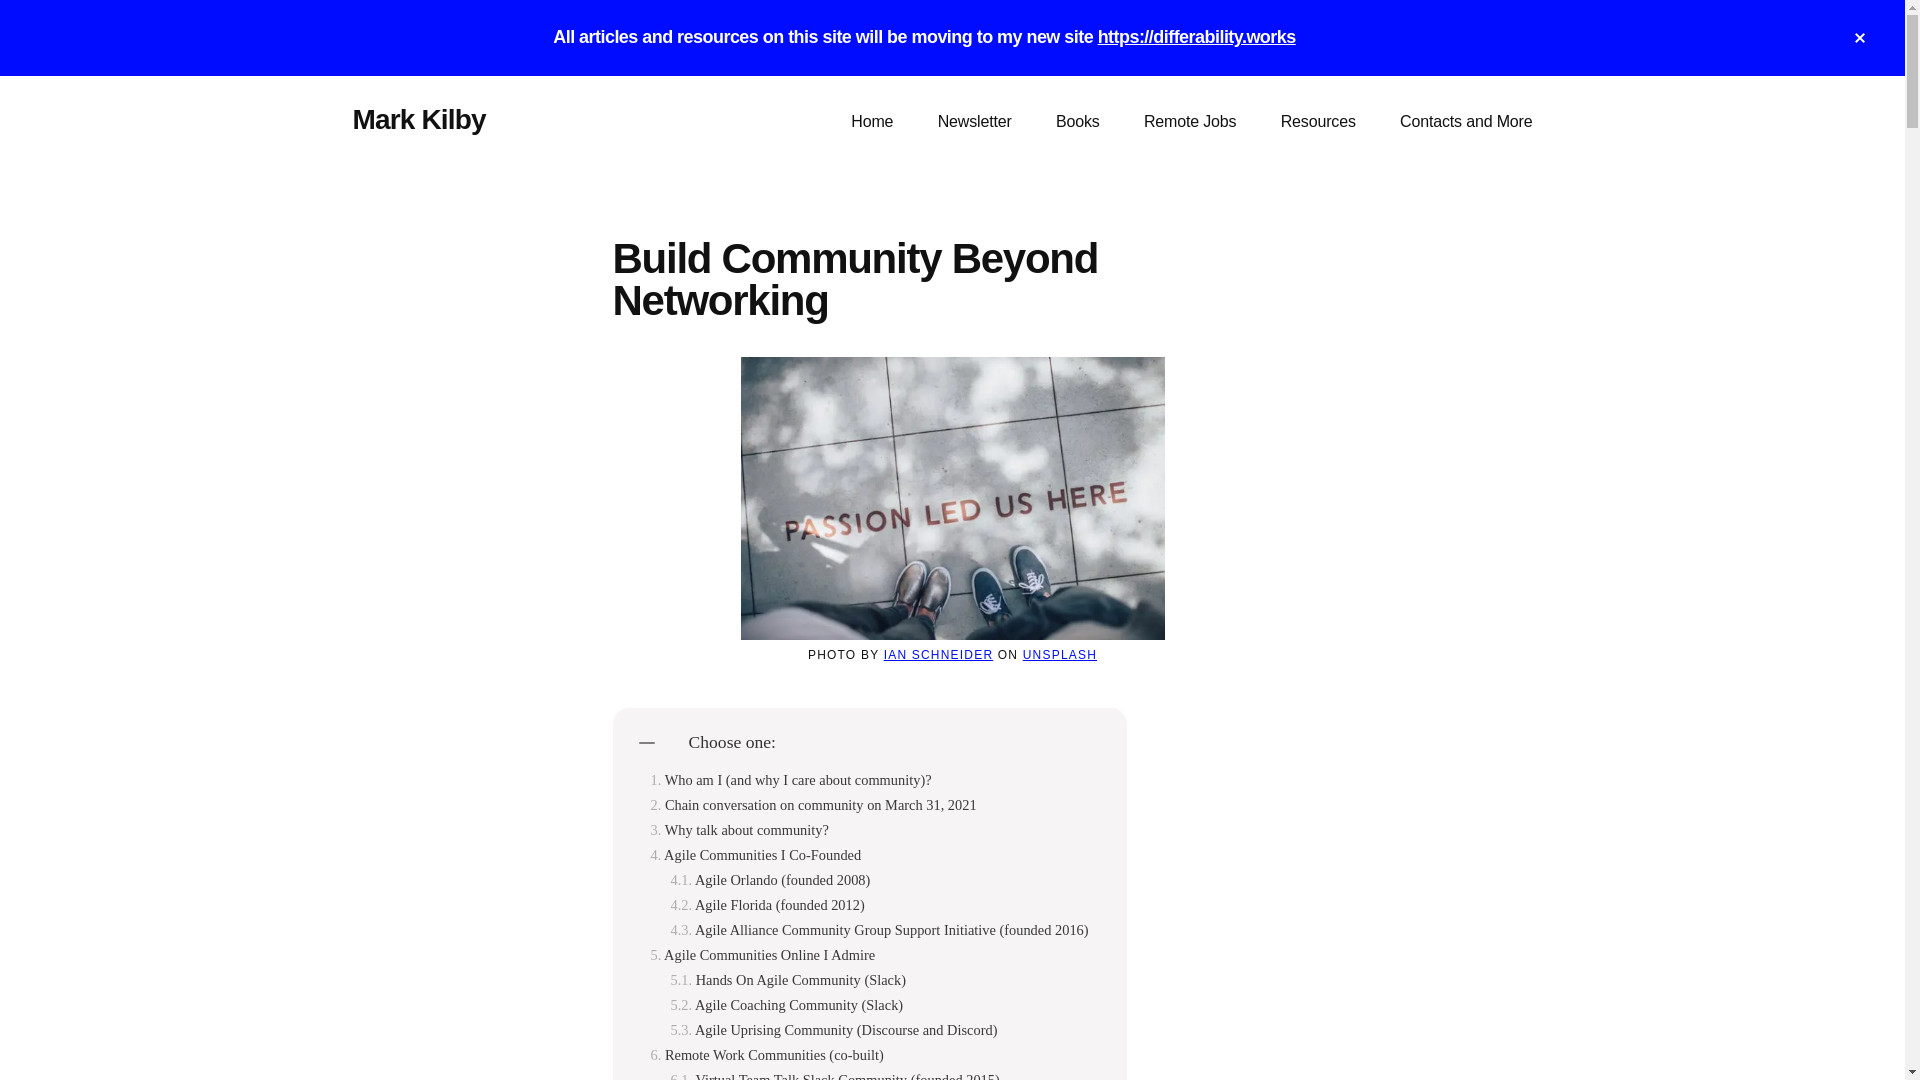 The height and width of the screenshot is (1080, 1920). What do you see at coordinates (1190, 122) in the screenshot?
I see `Remote Jobs` at bounding box center [1190, 122].